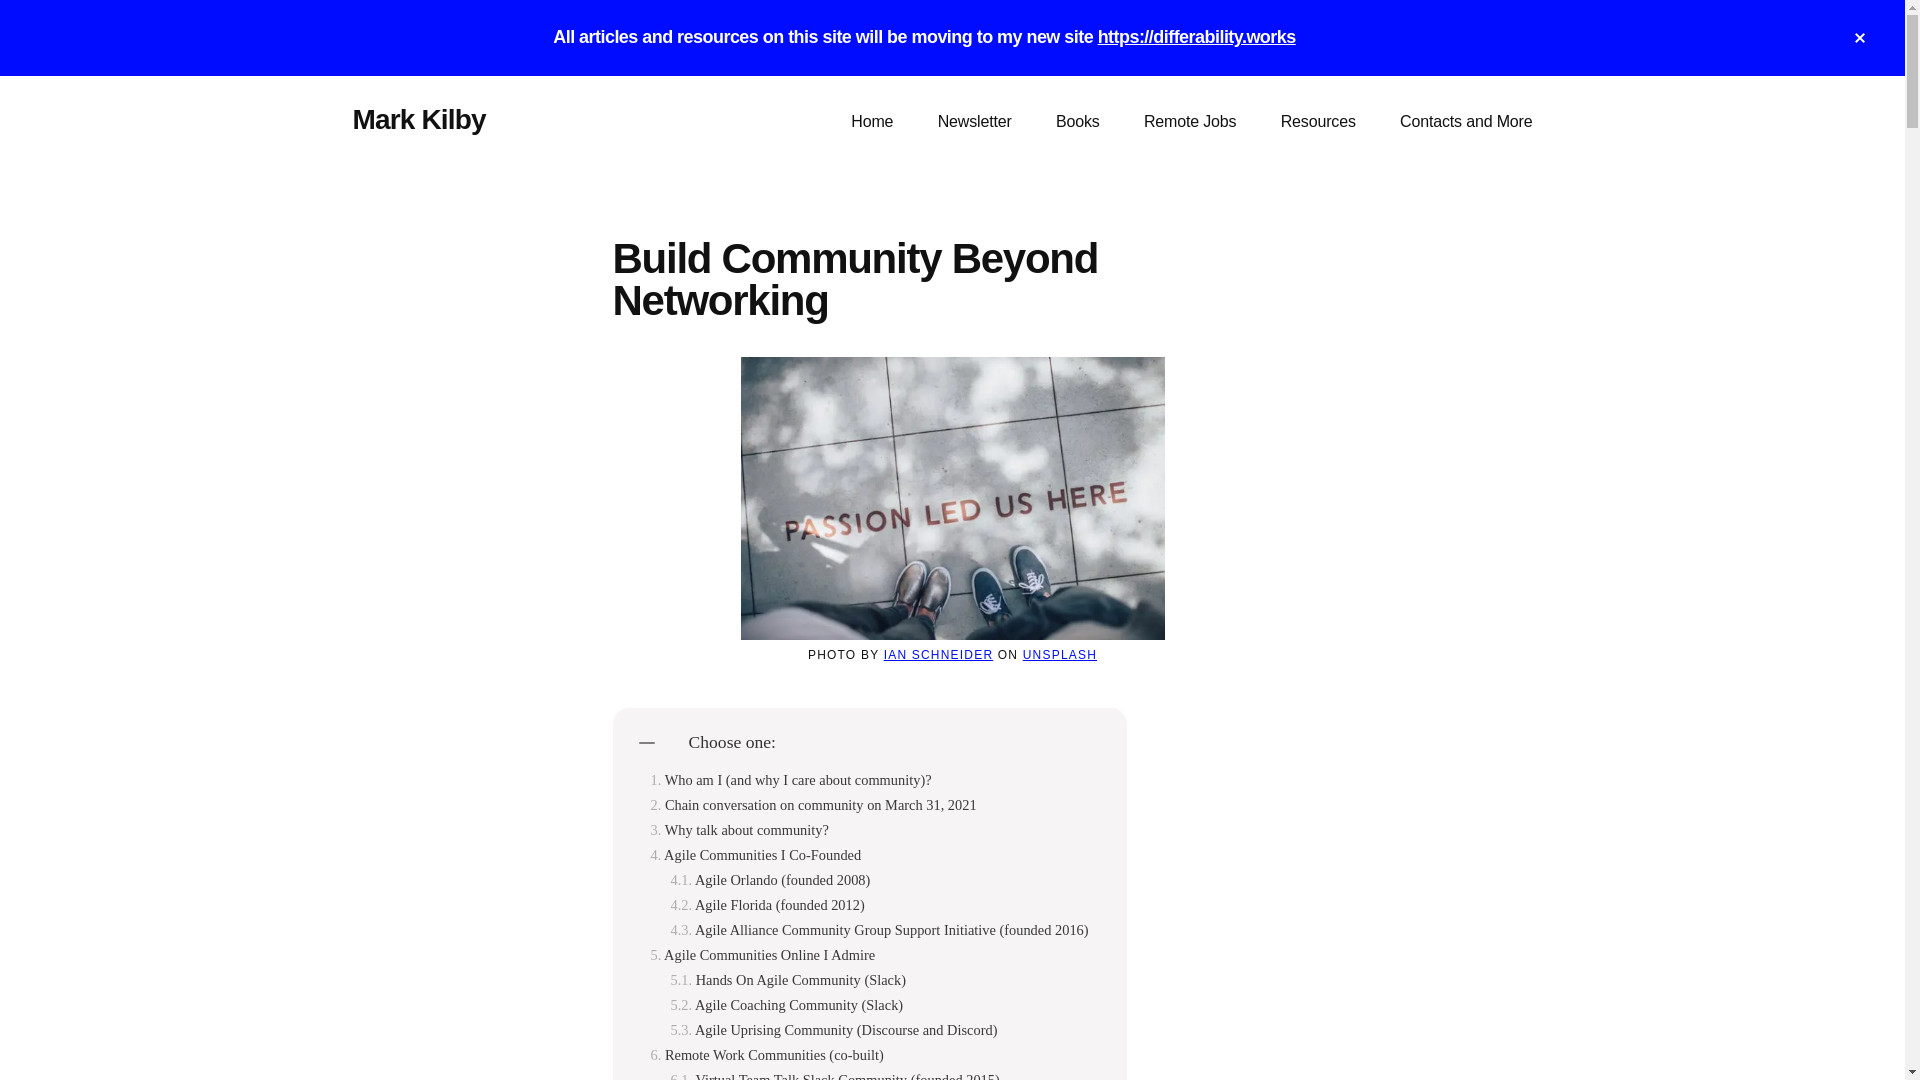 The height and width of the screenshot is (1080, 1920). What do you see at coordinates (1190, 122) in the screenshot?
I see `Remote Jobs` at bounding box center [1190, 122].